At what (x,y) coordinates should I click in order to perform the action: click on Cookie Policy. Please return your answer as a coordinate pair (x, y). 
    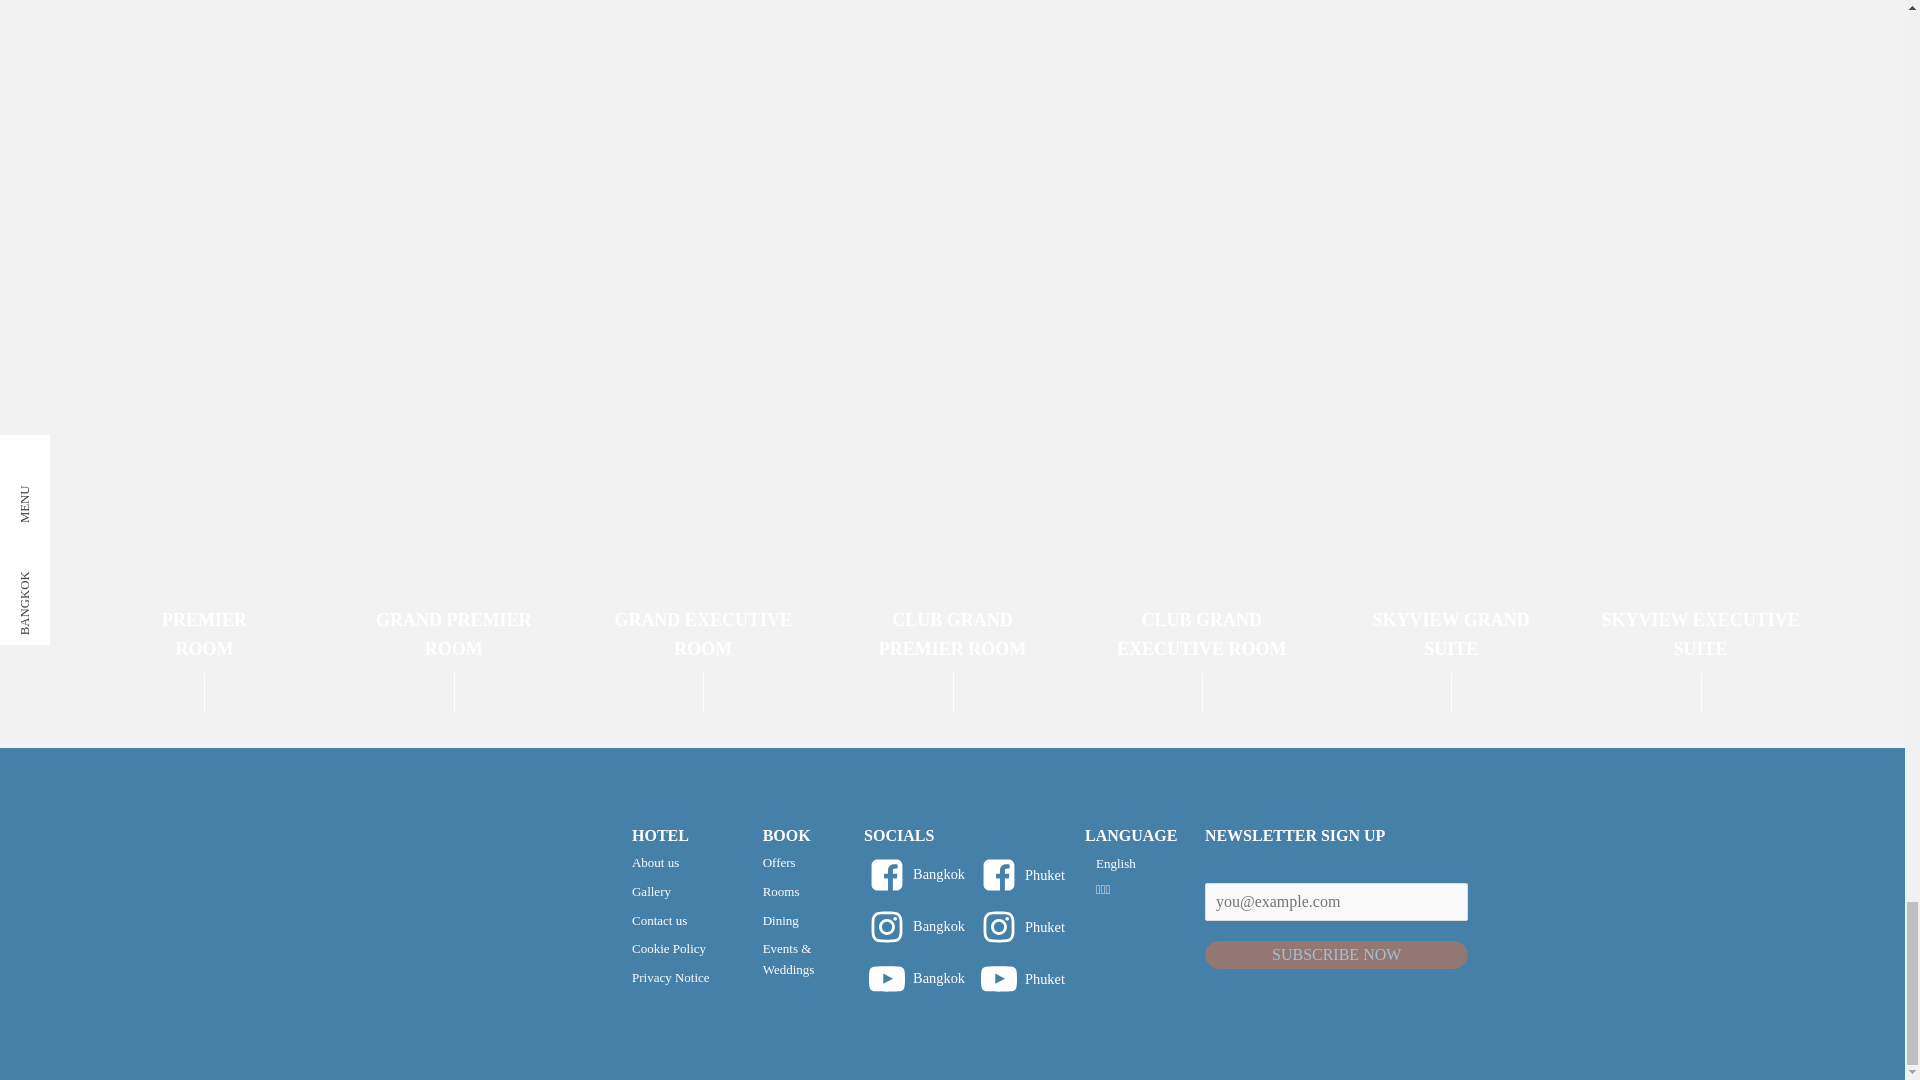
    Looking at the image, I should click on (1202, 346).